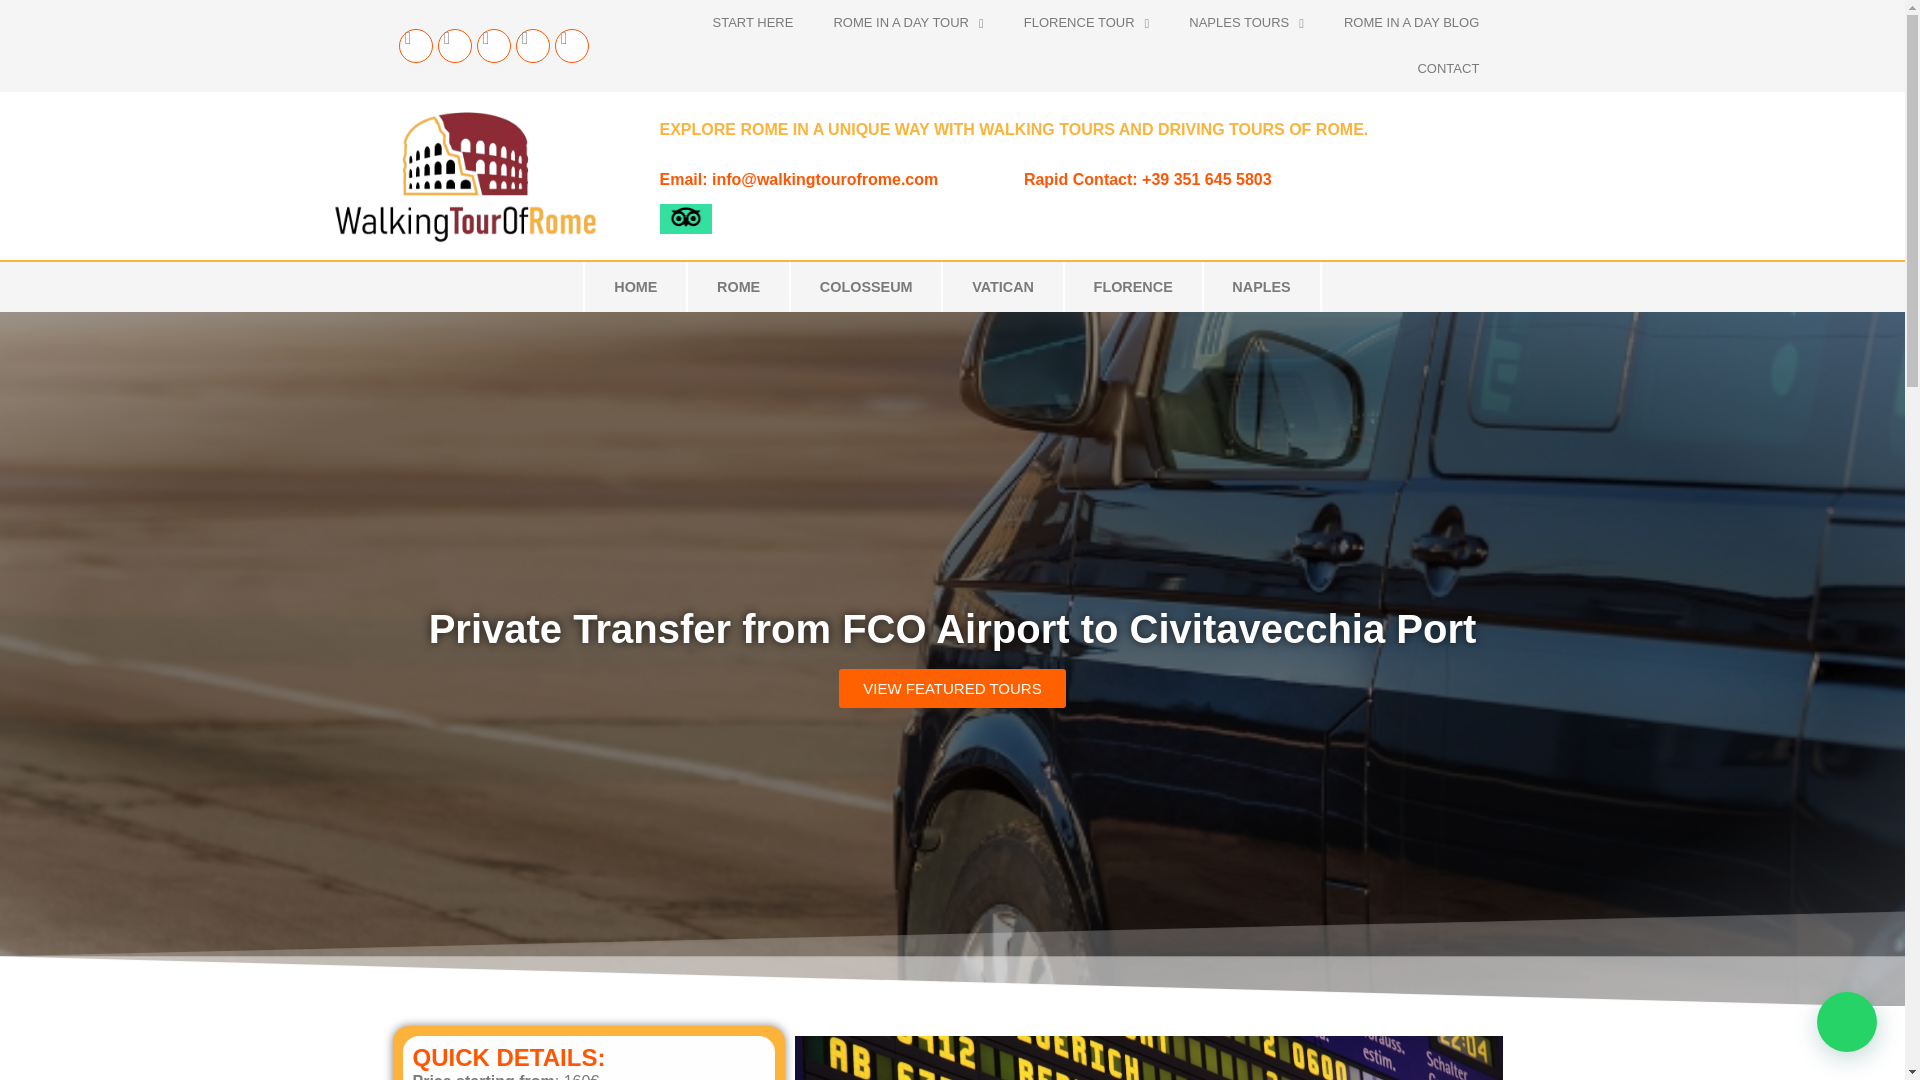 The height and width of the screenshot is (1080, 1920). What do you see at coordinates (1086, 23) in the screenshot?
I see `FLORENCE TOUR` at bounding box center [1086, 23].